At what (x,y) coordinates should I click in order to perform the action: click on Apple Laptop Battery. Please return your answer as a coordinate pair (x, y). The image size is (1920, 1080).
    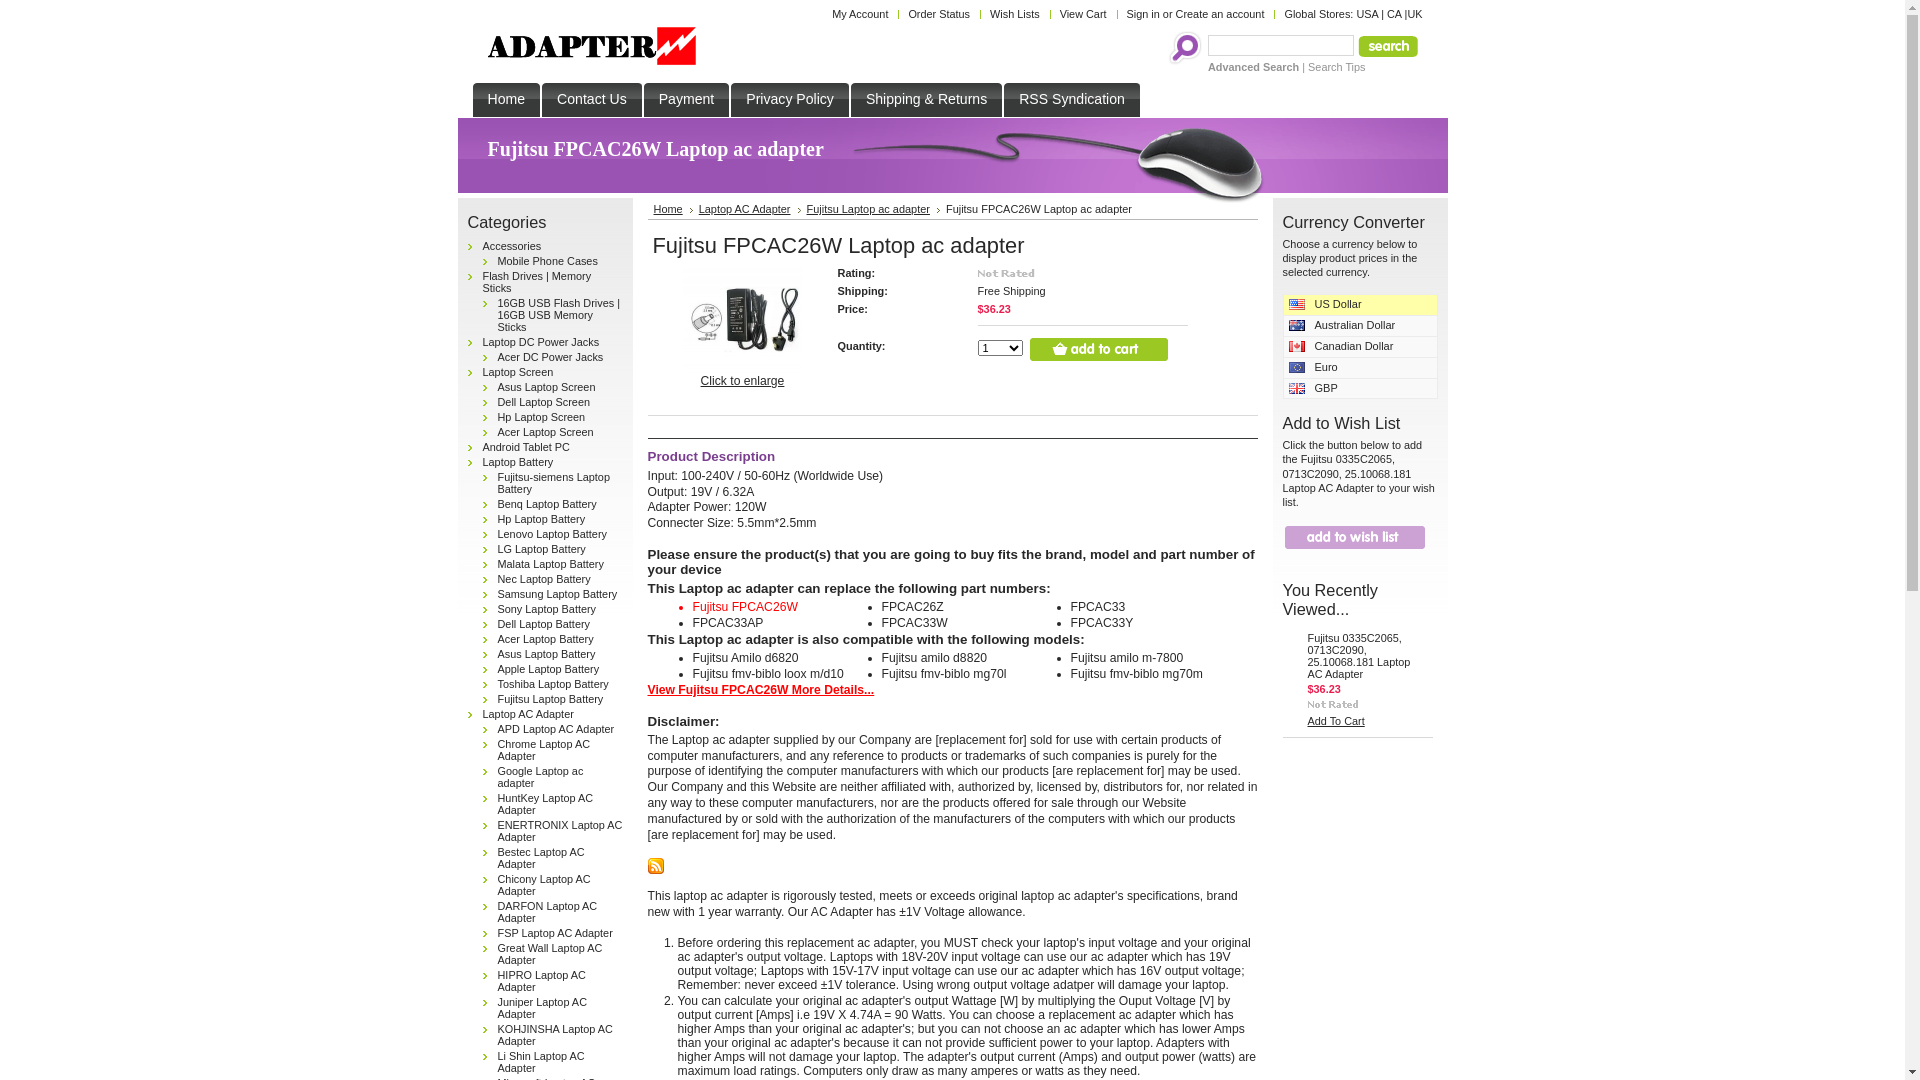
    Looking at the image, I should click on (549, 669).